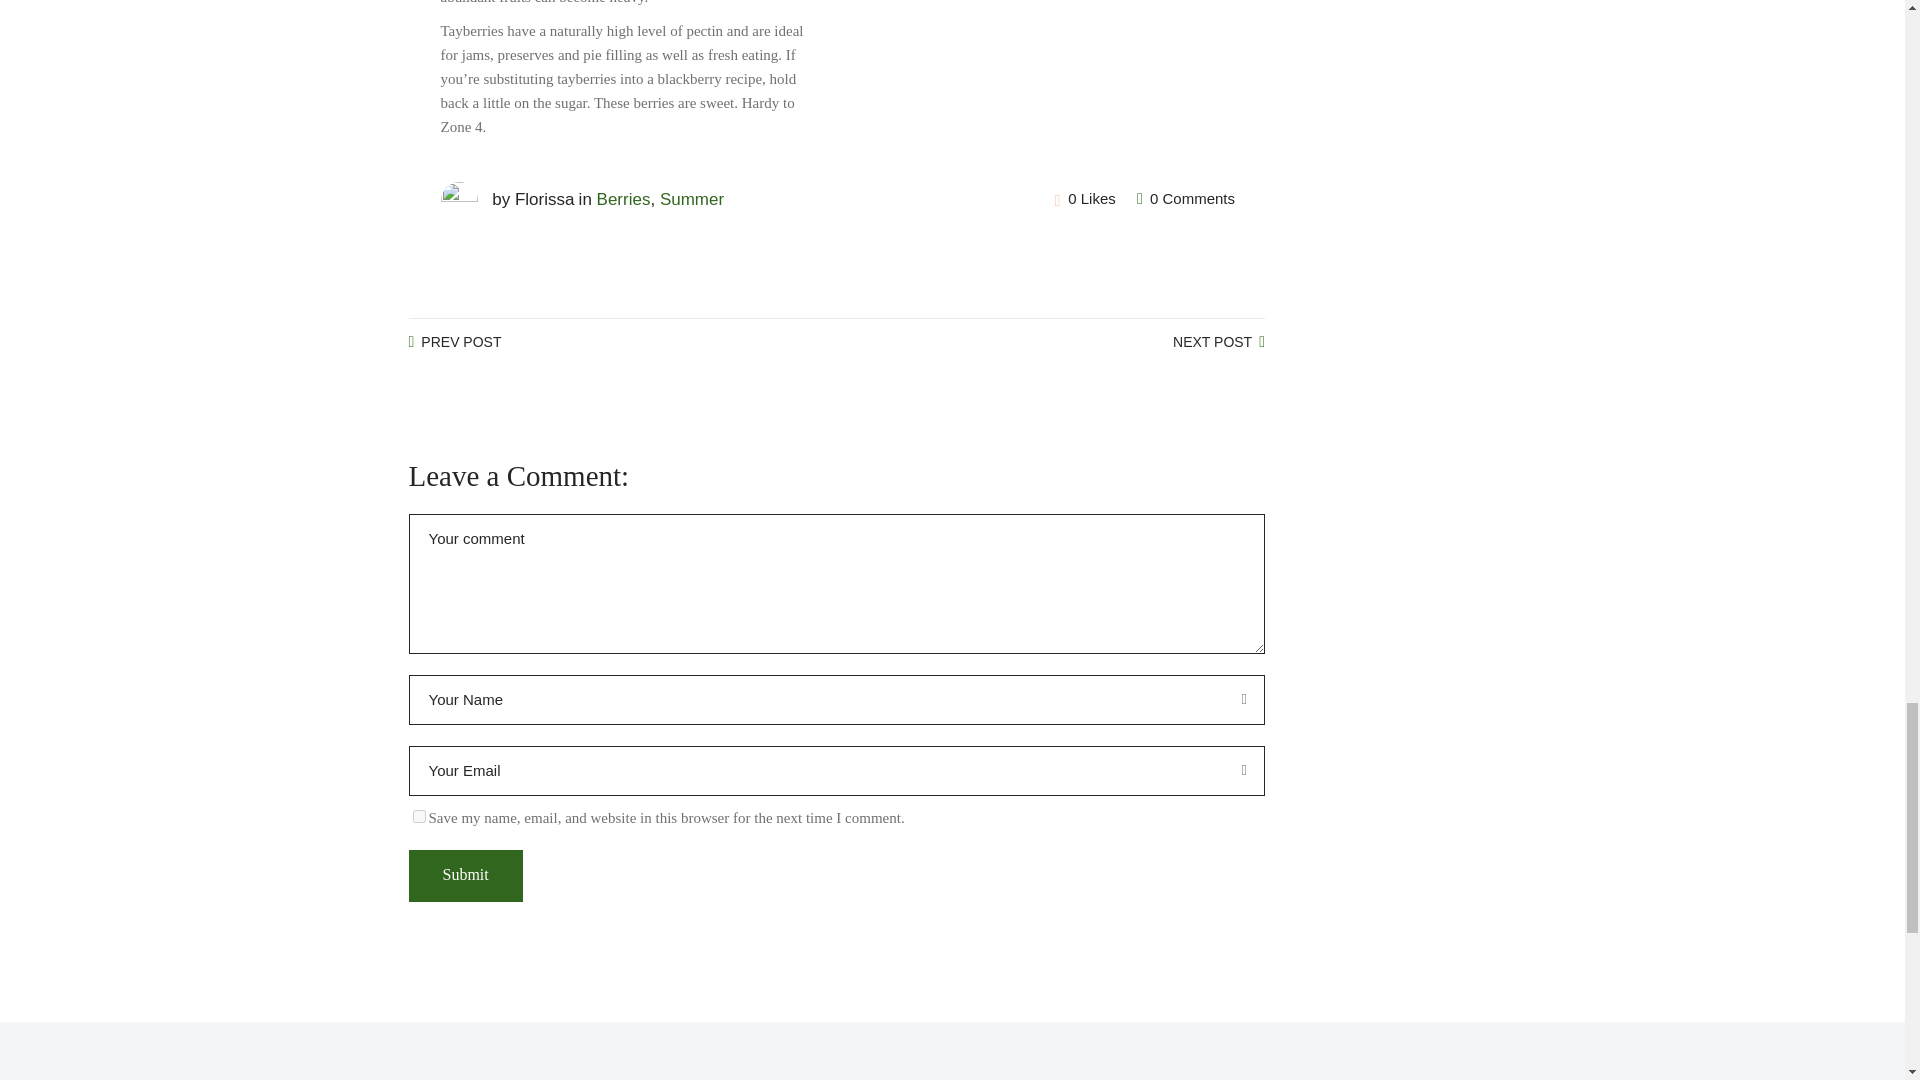  Describe the element at coordinates (1084, 198) in the screenshot. I see `Like this` at that location.